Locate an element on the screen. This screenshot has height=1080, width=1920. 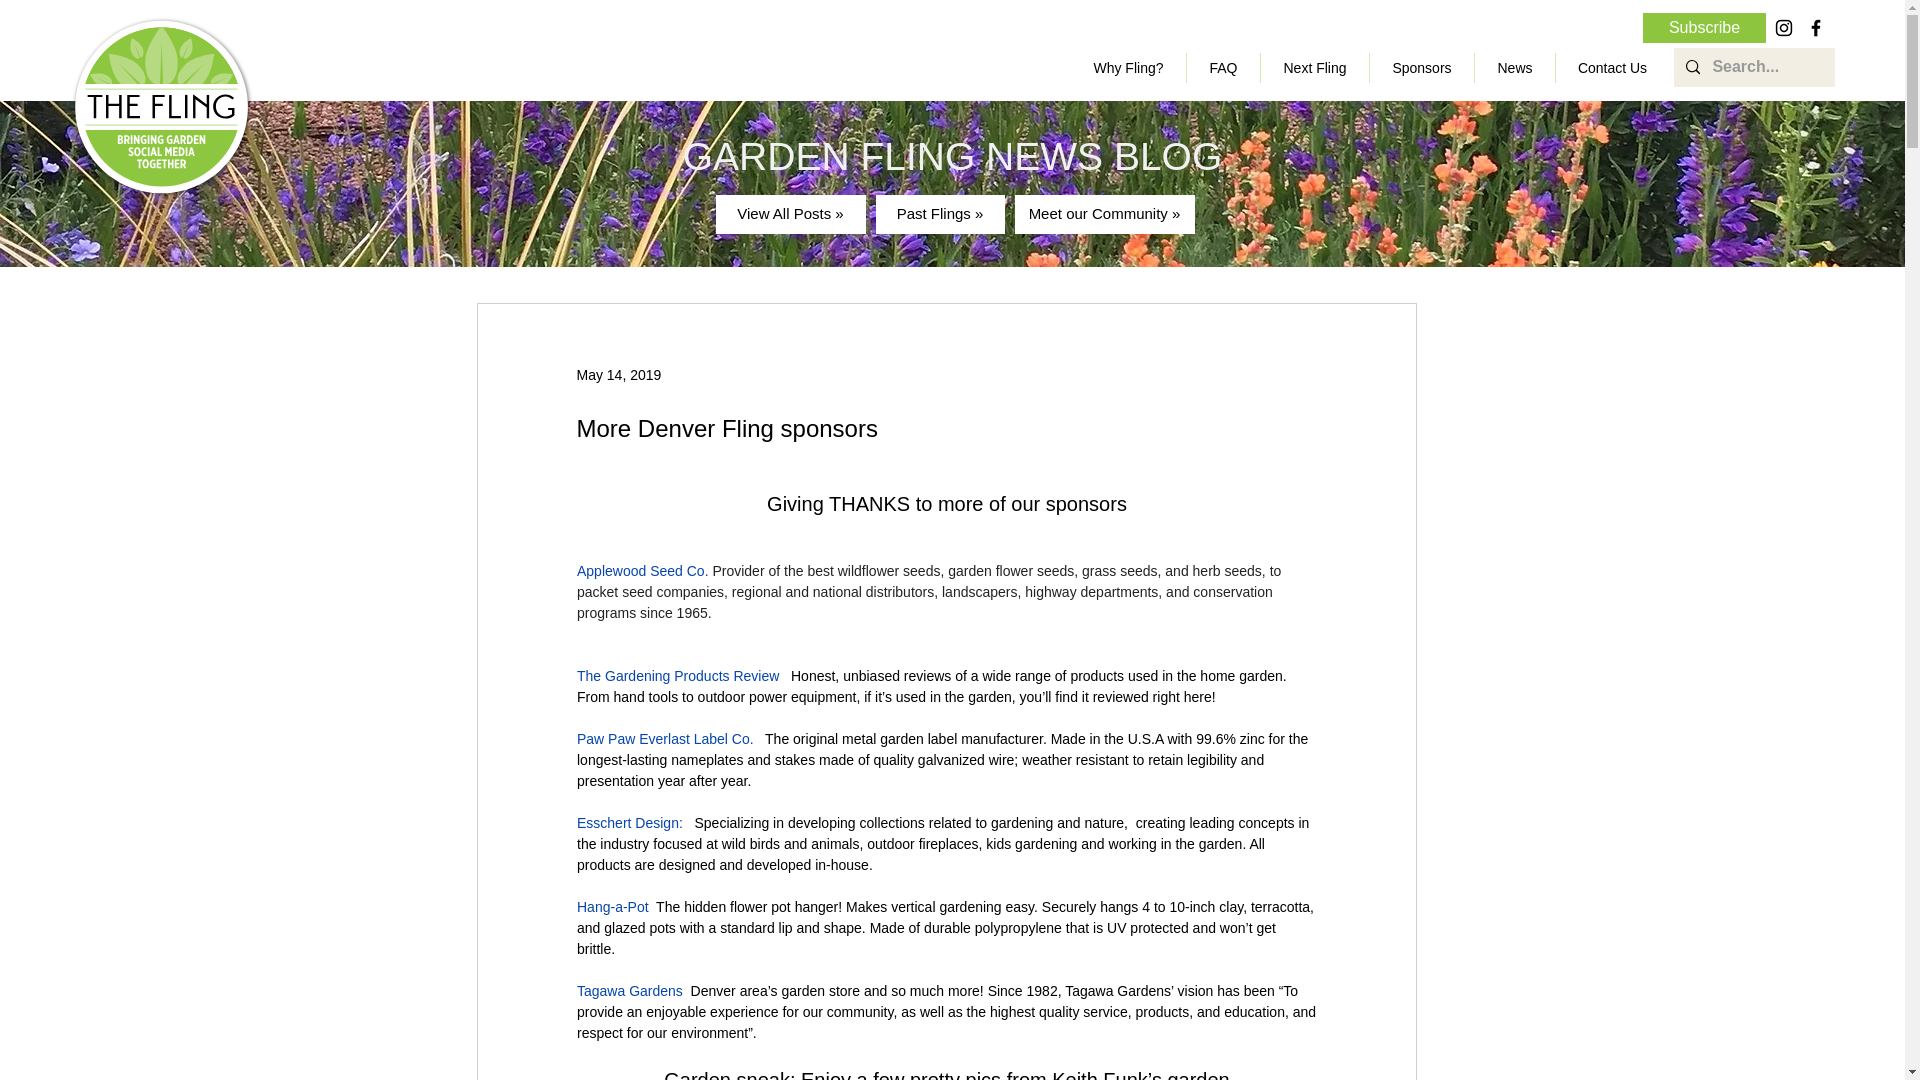
Tagawa Gardens is located at coordinates (628, 990).